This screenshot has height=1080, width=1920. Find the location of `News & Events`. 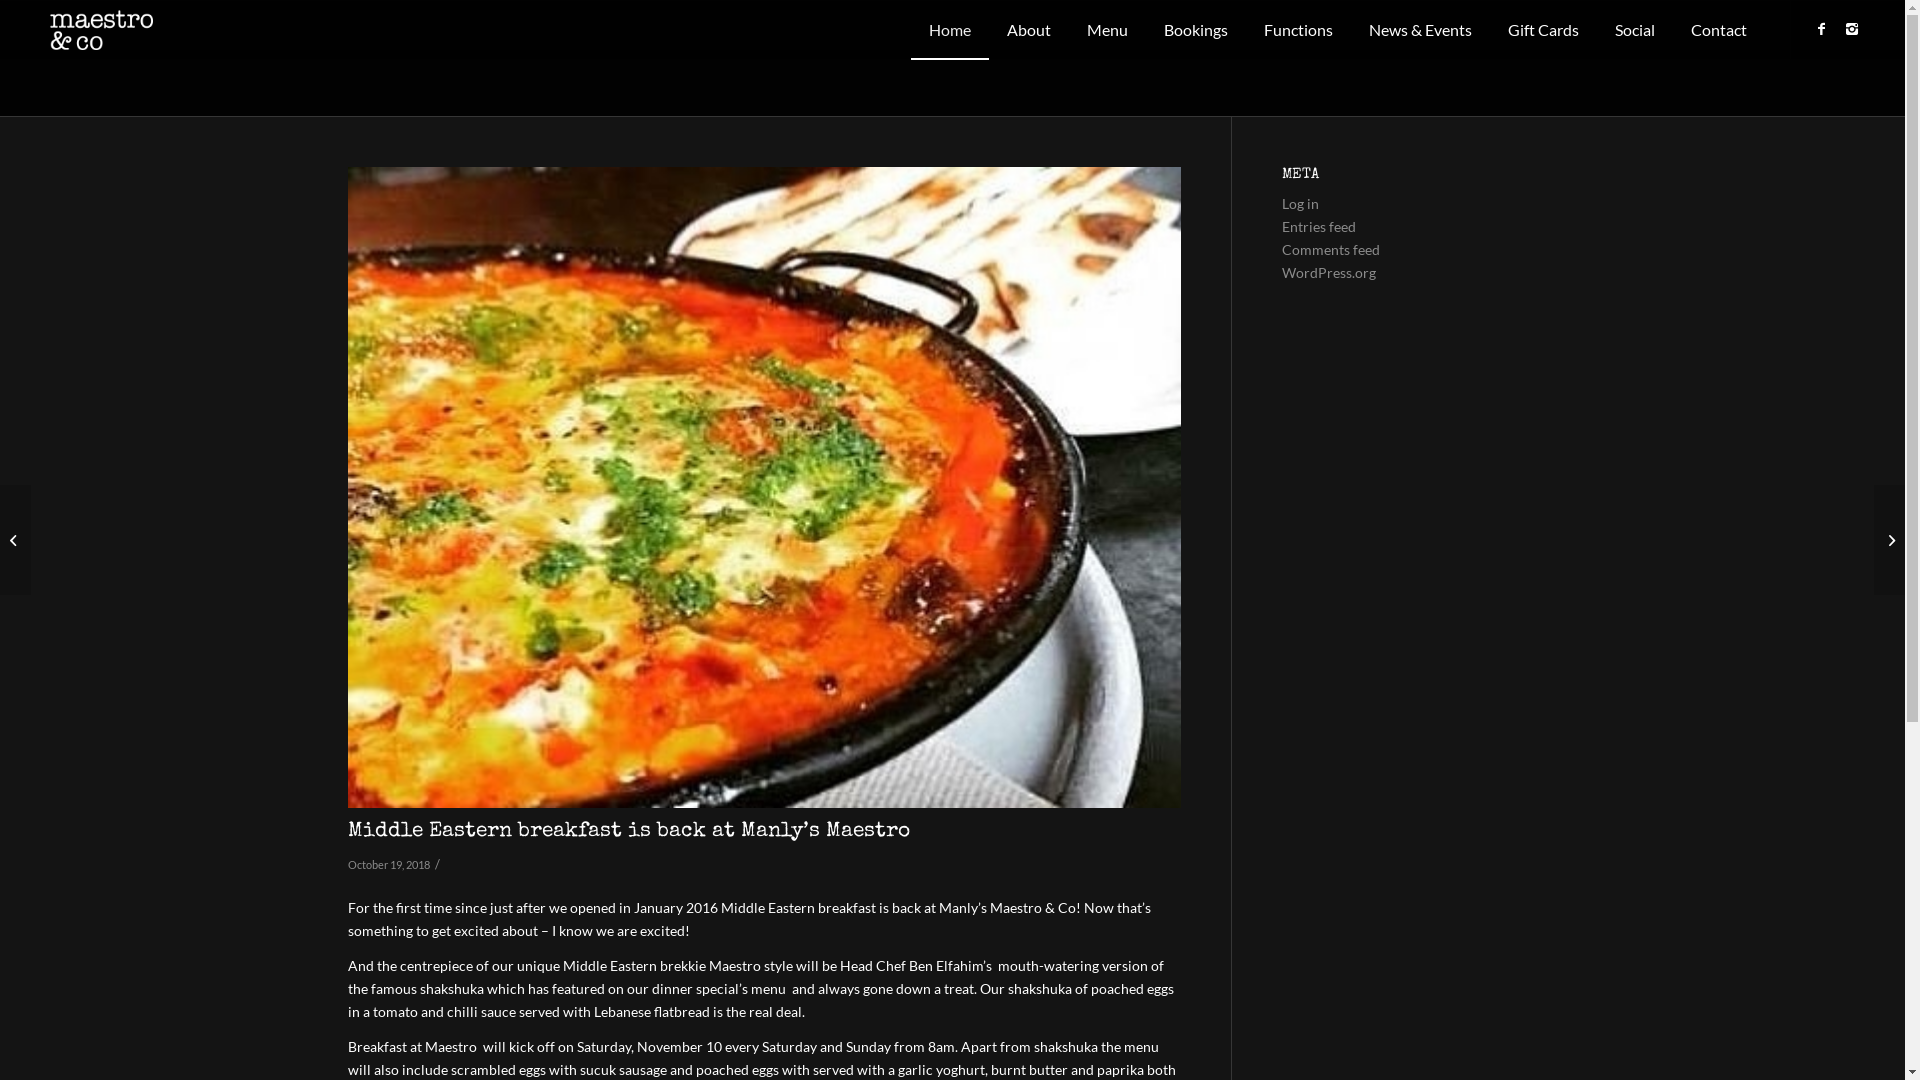

News & Events is located at coordinates (1420, 30).